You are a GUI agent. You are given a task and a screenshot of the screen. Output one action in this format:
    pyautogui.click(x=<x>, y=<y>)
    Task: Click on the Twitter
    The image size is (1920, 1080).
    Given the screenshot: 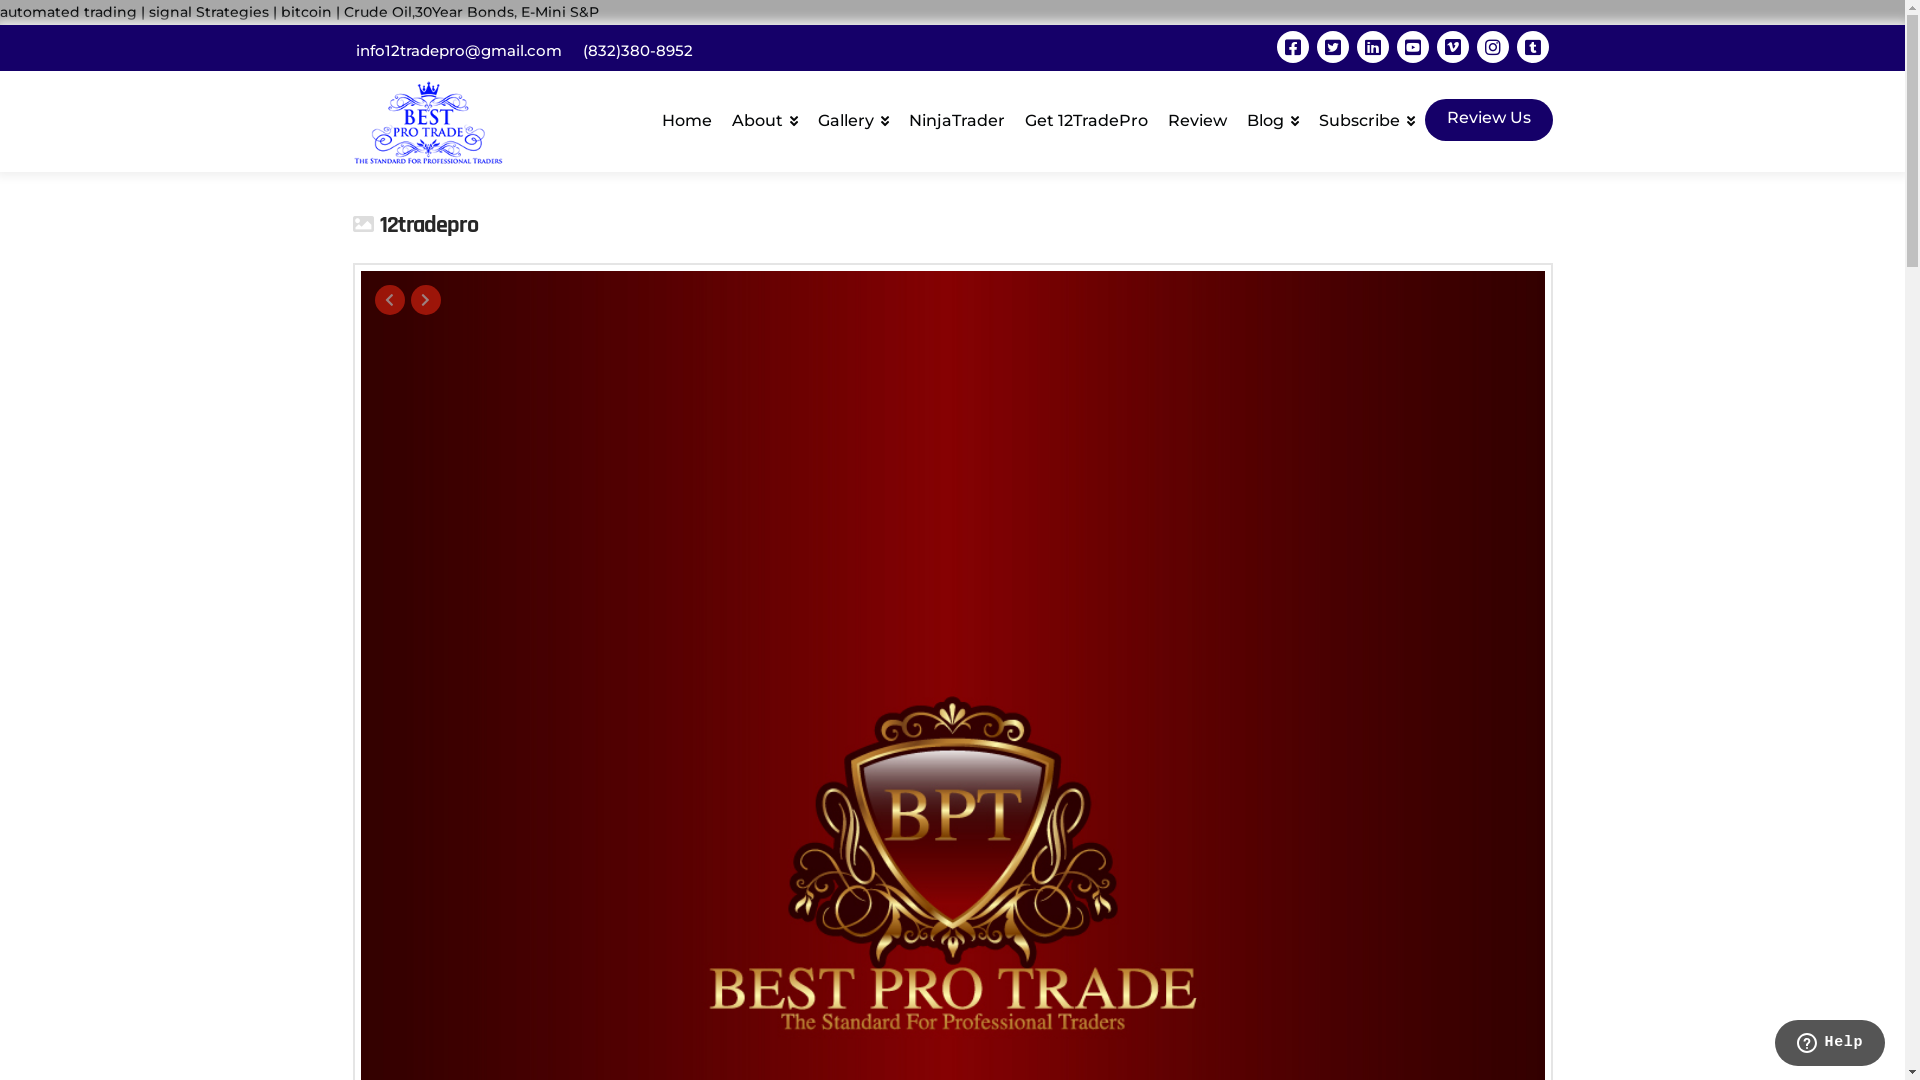 What is the action you would take?
    pyautogui.click(x=1332, y=47)
    